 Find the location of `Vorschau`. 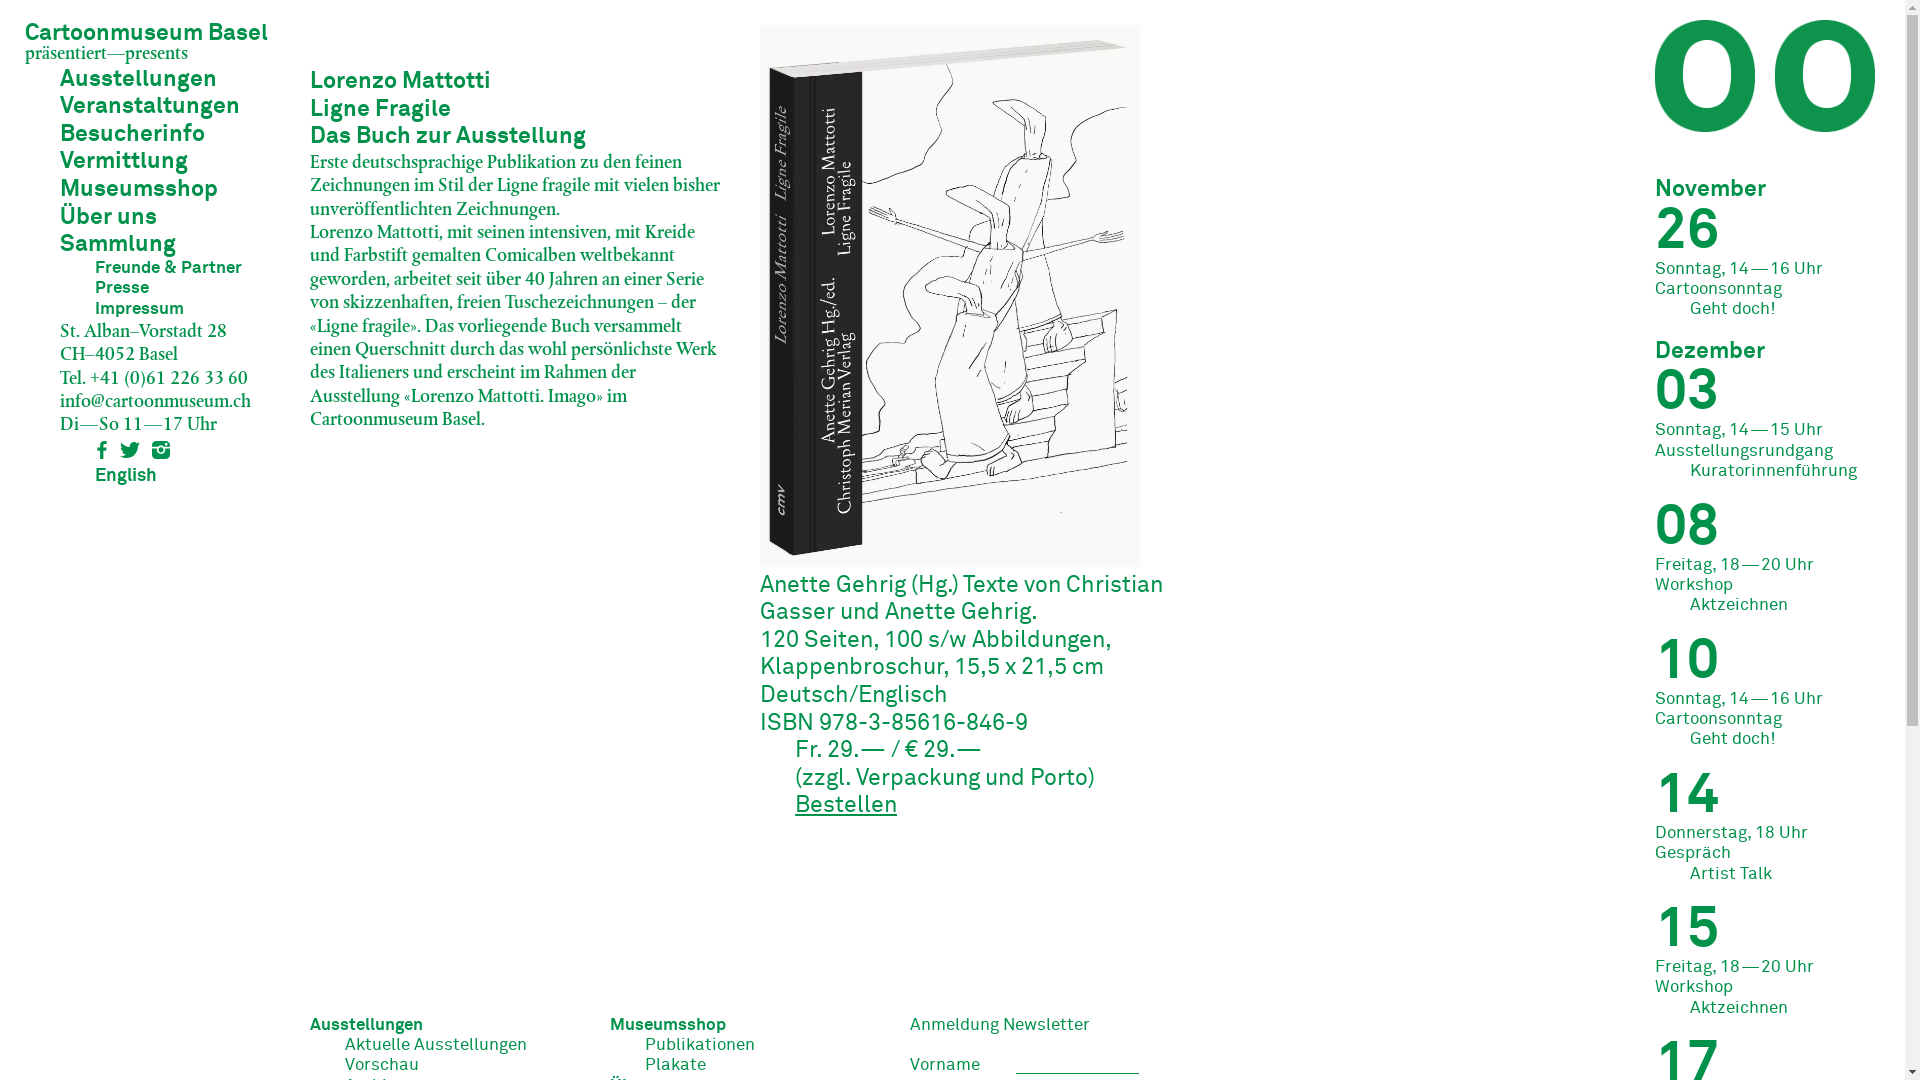

Vorschau is located at coordinates (382, 1066).